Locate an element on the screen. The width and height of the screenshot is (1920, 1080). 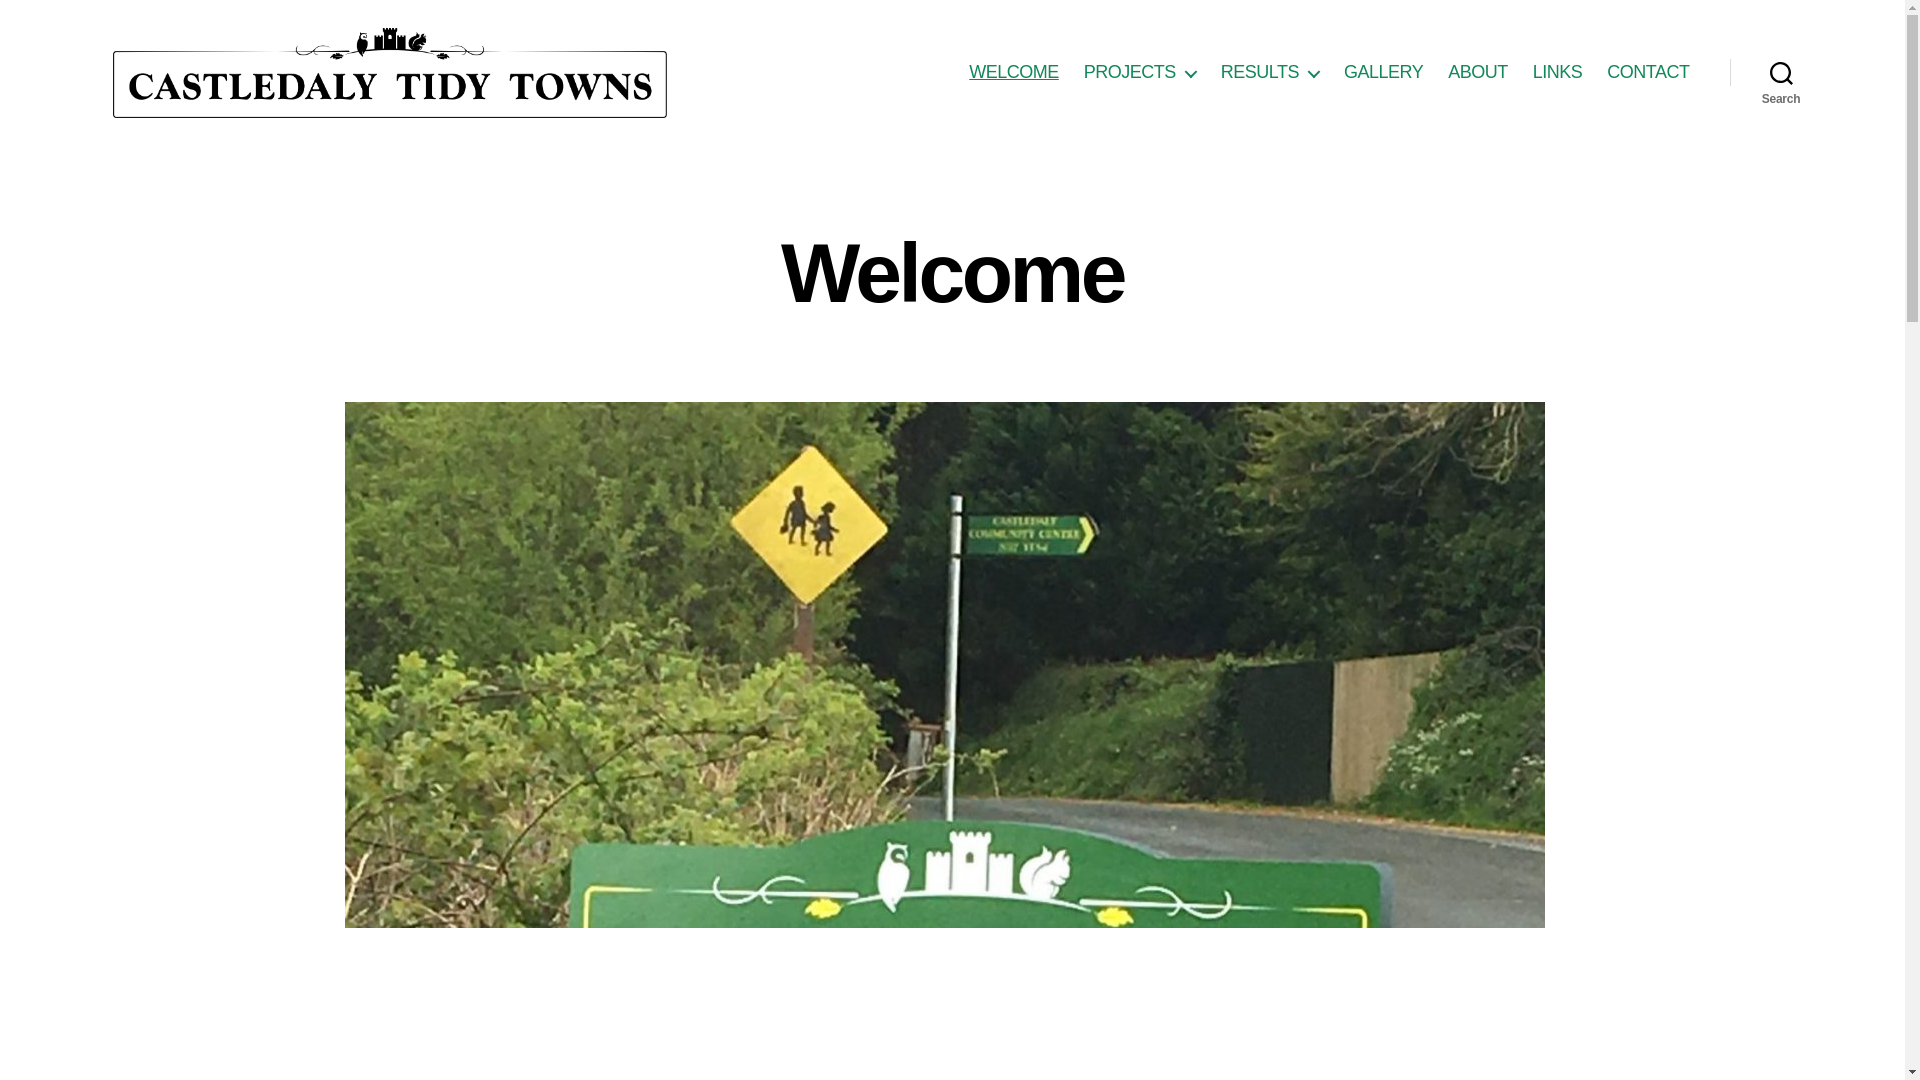
RESULTS is located at coordinates (1270, 72).